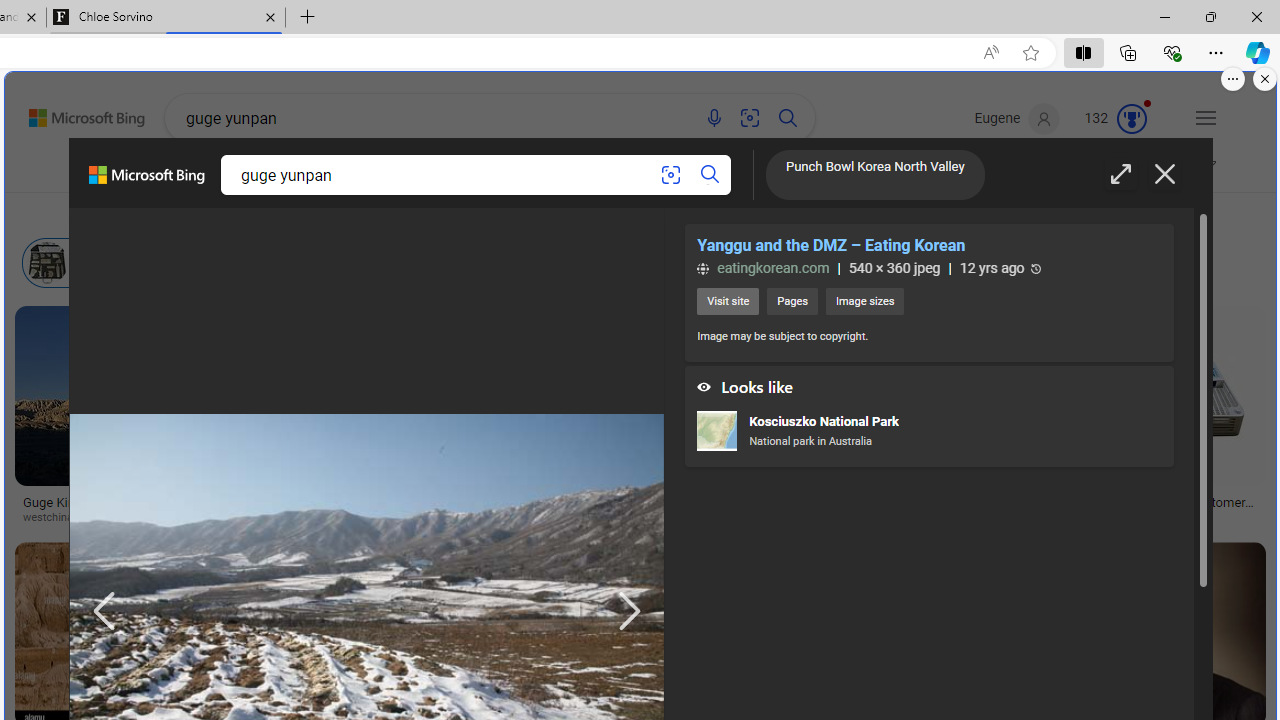  I want to click on Looks likeKosciuszko National ParkNational park in Australia, so click(928, 416).